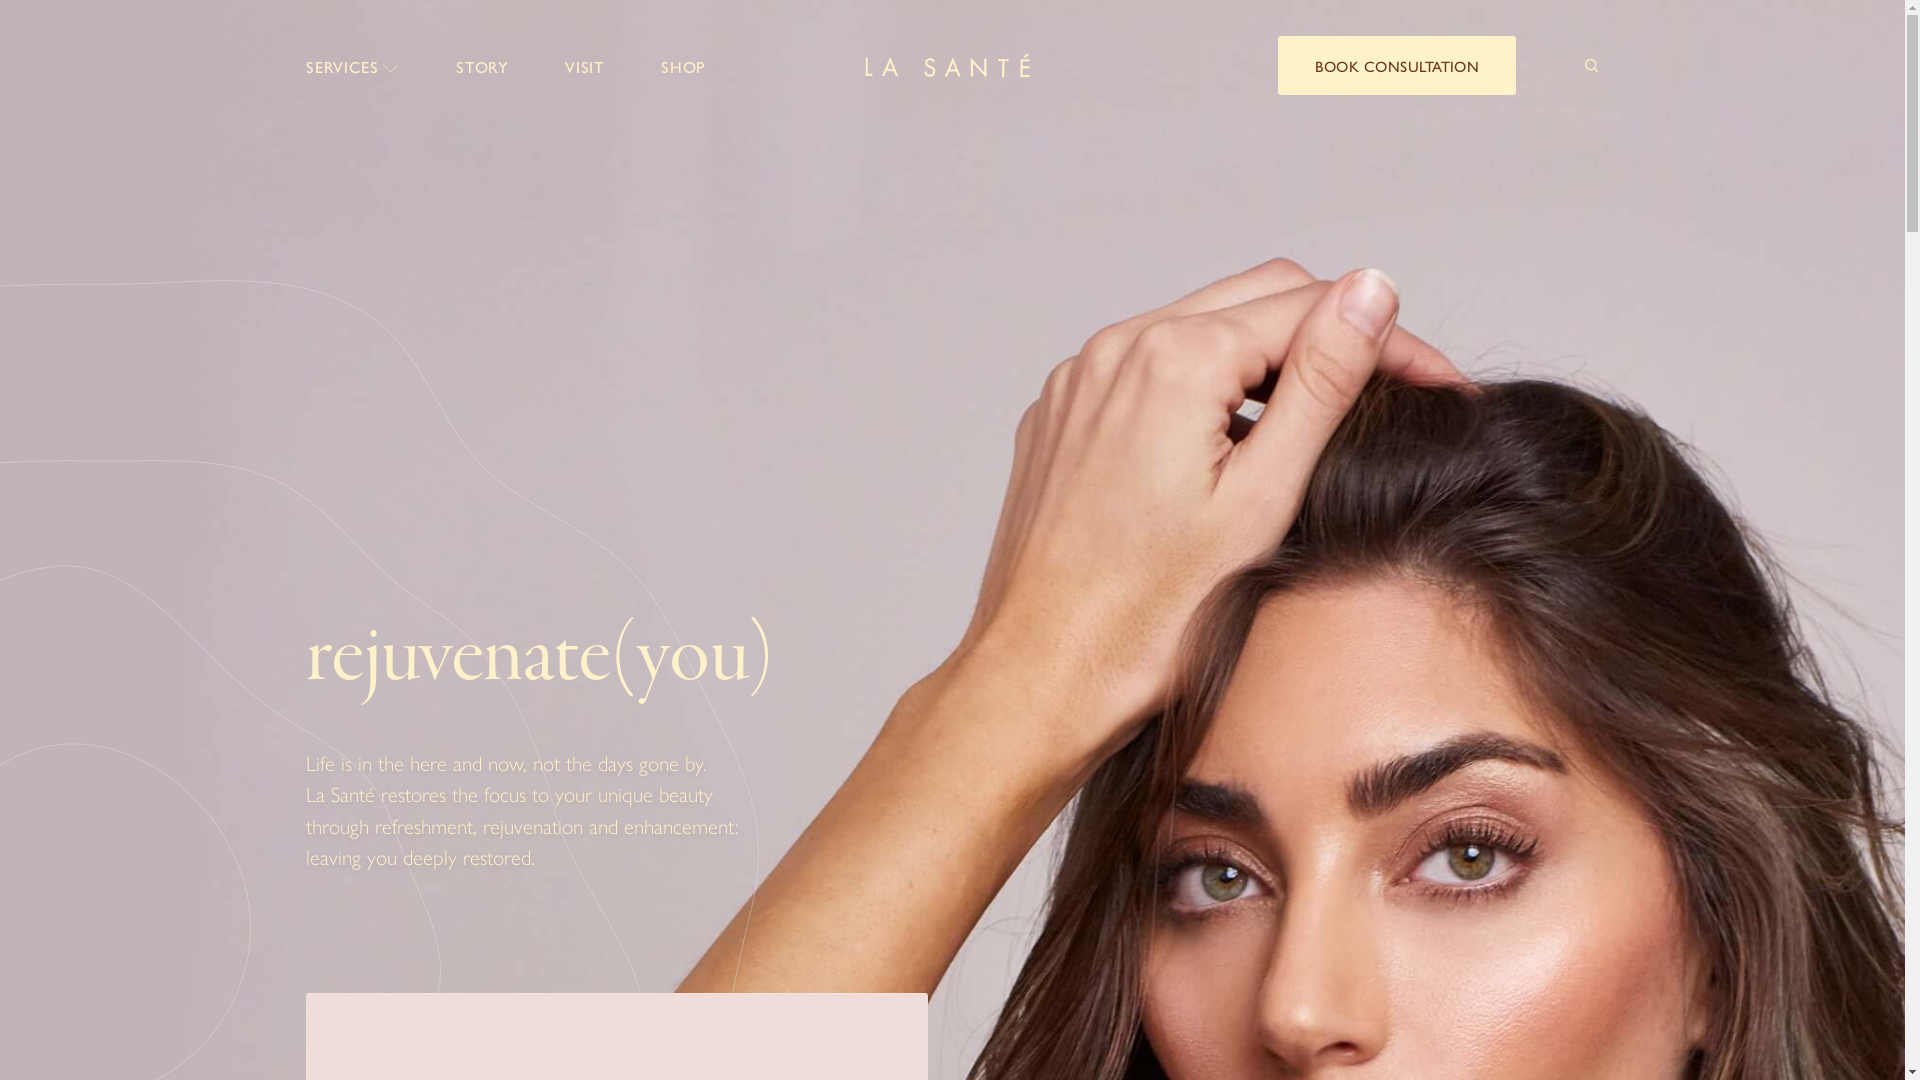 The image size is (1920, 1080). Describe the element at coordinates (482, 66) in the screenshot. I see `STORY` at that location.